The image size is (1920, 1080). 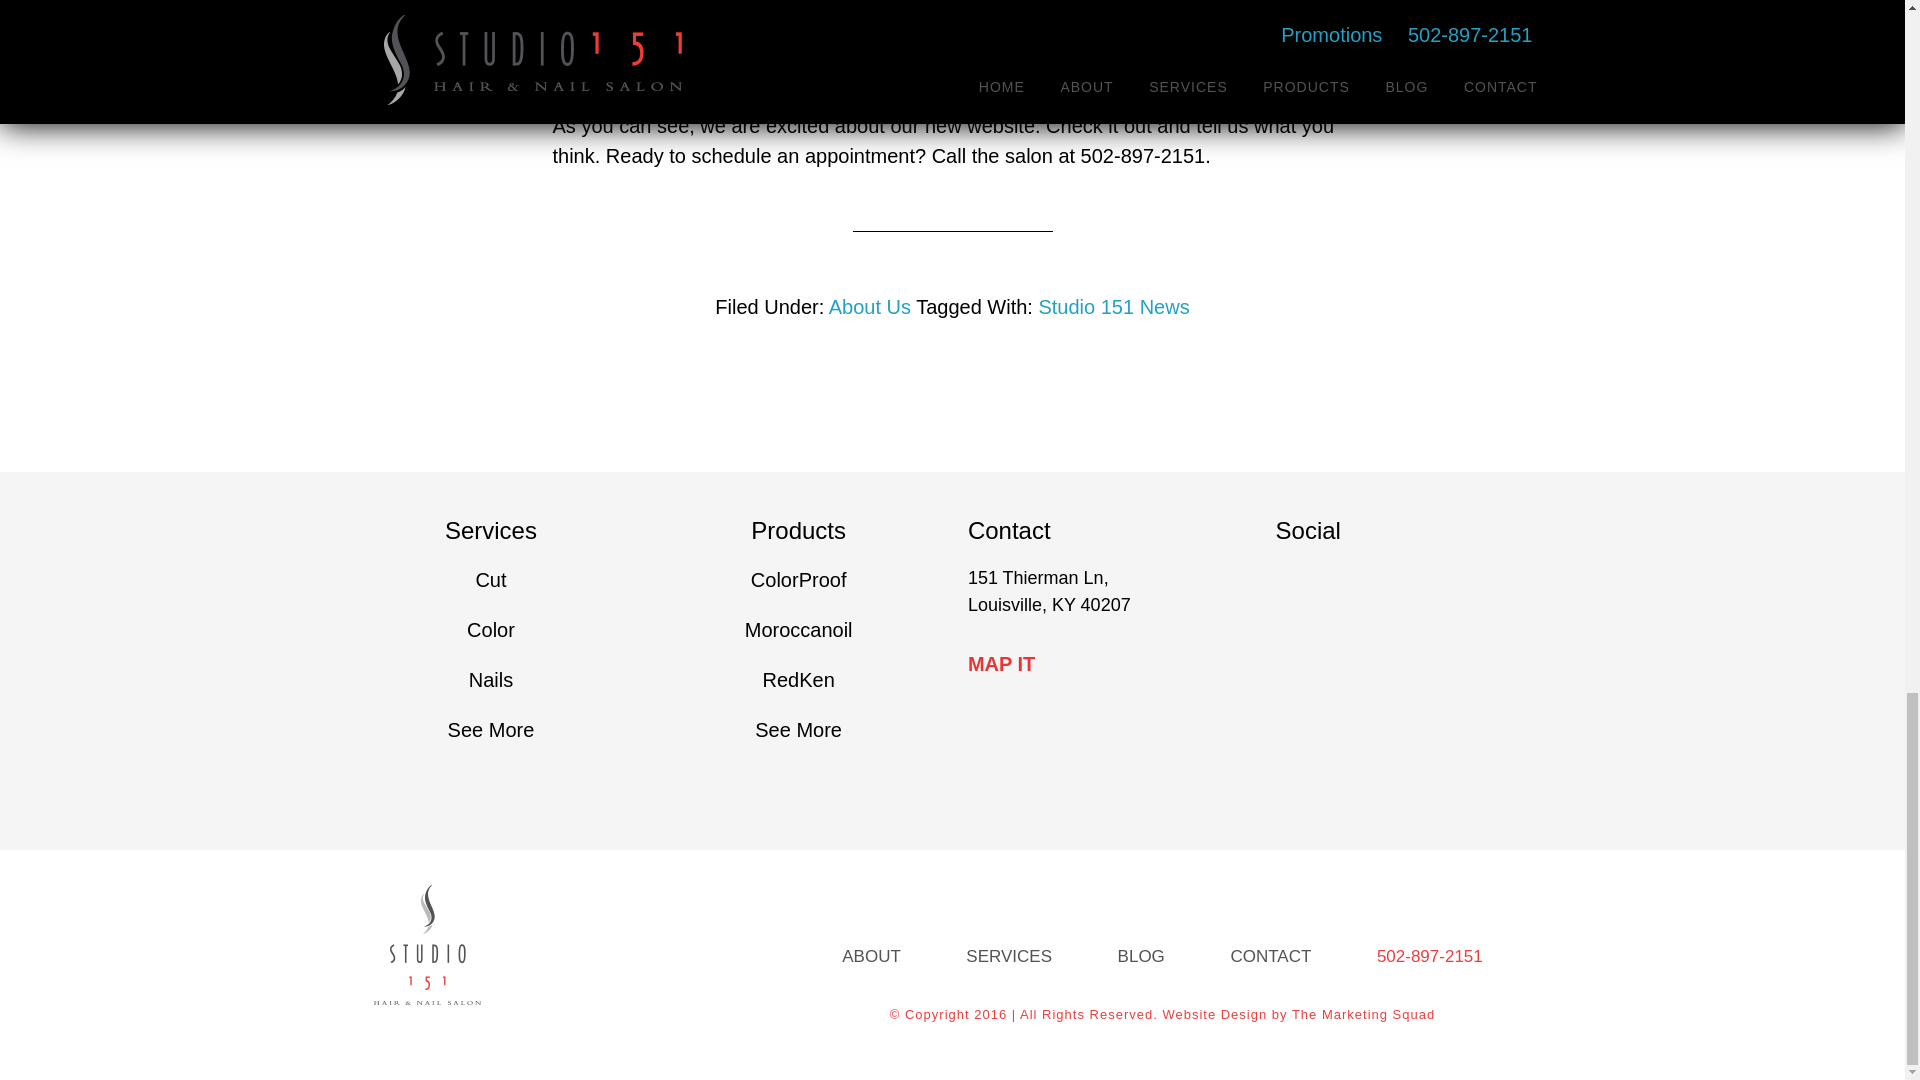 I want to click on SERVICES, so click(x=1009, y=956).